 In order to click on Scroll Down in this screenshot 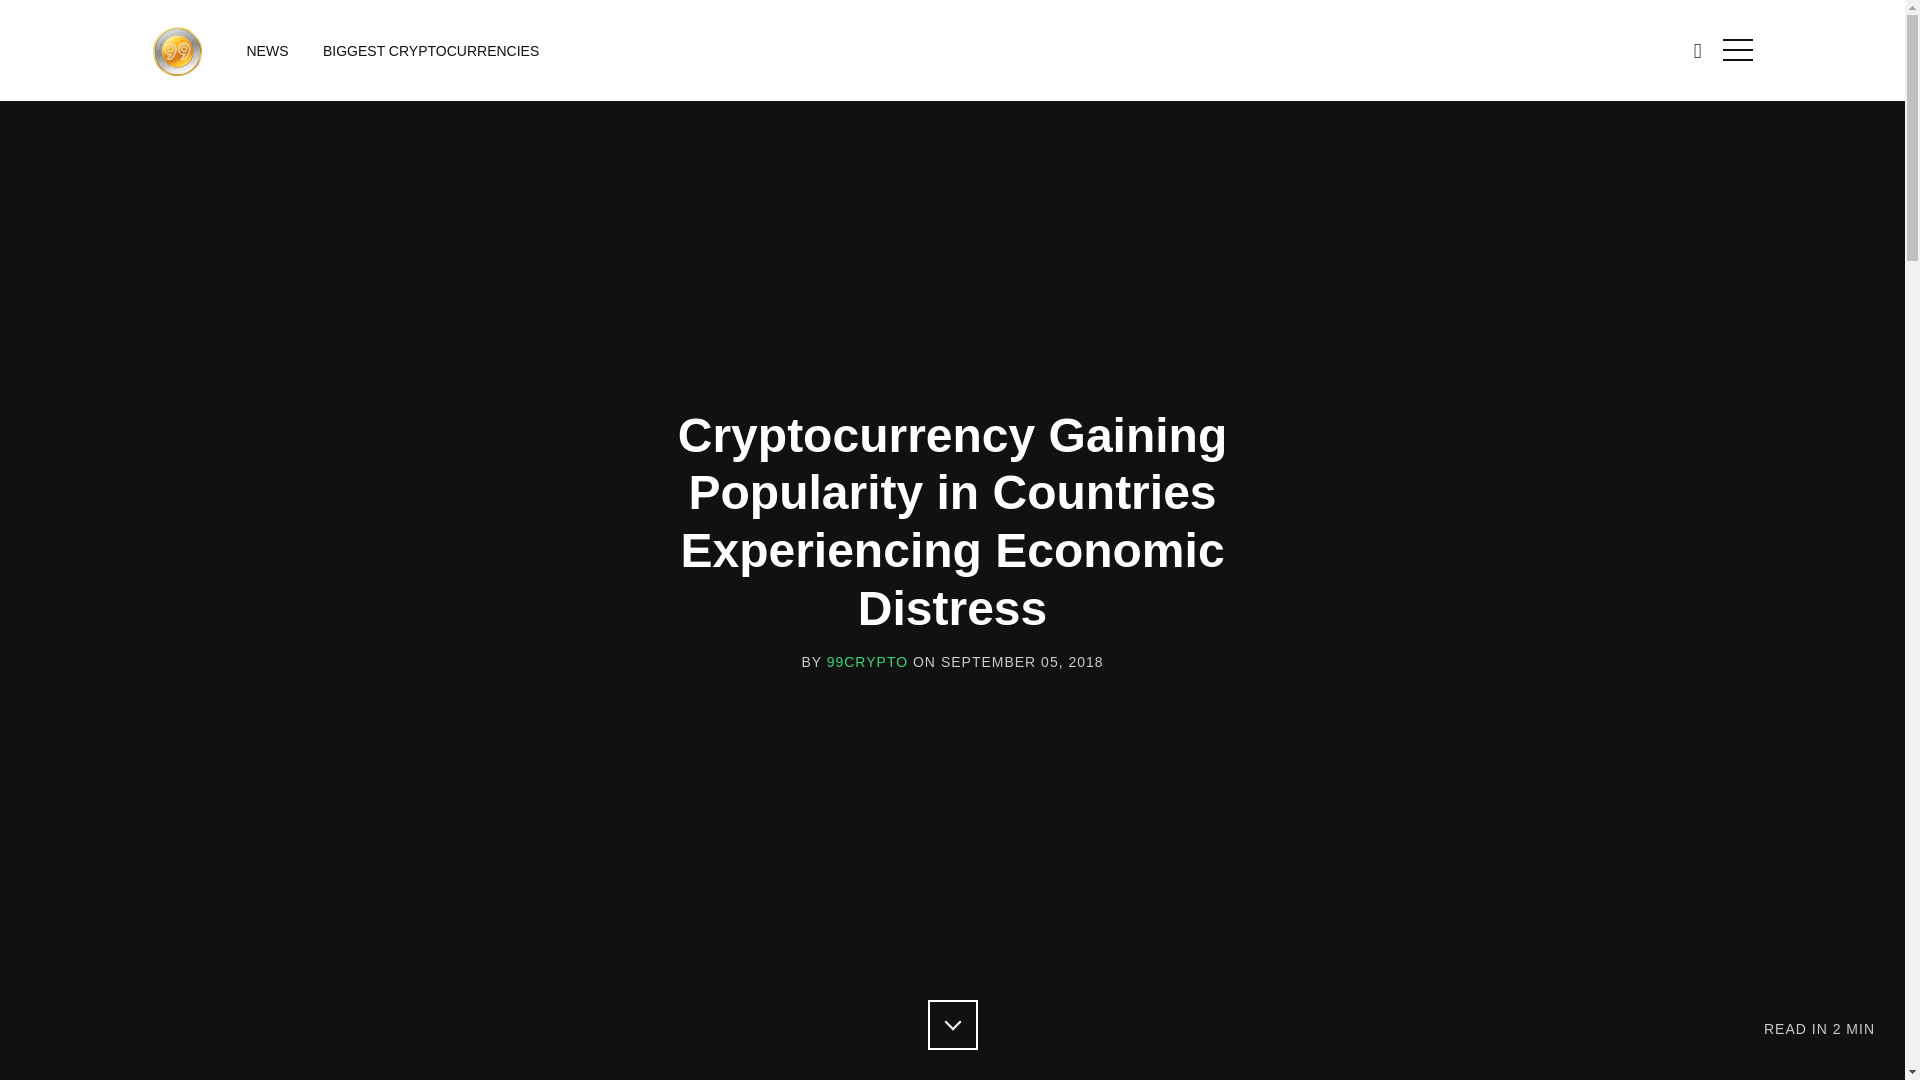, I will do `click(952, 1024)`.